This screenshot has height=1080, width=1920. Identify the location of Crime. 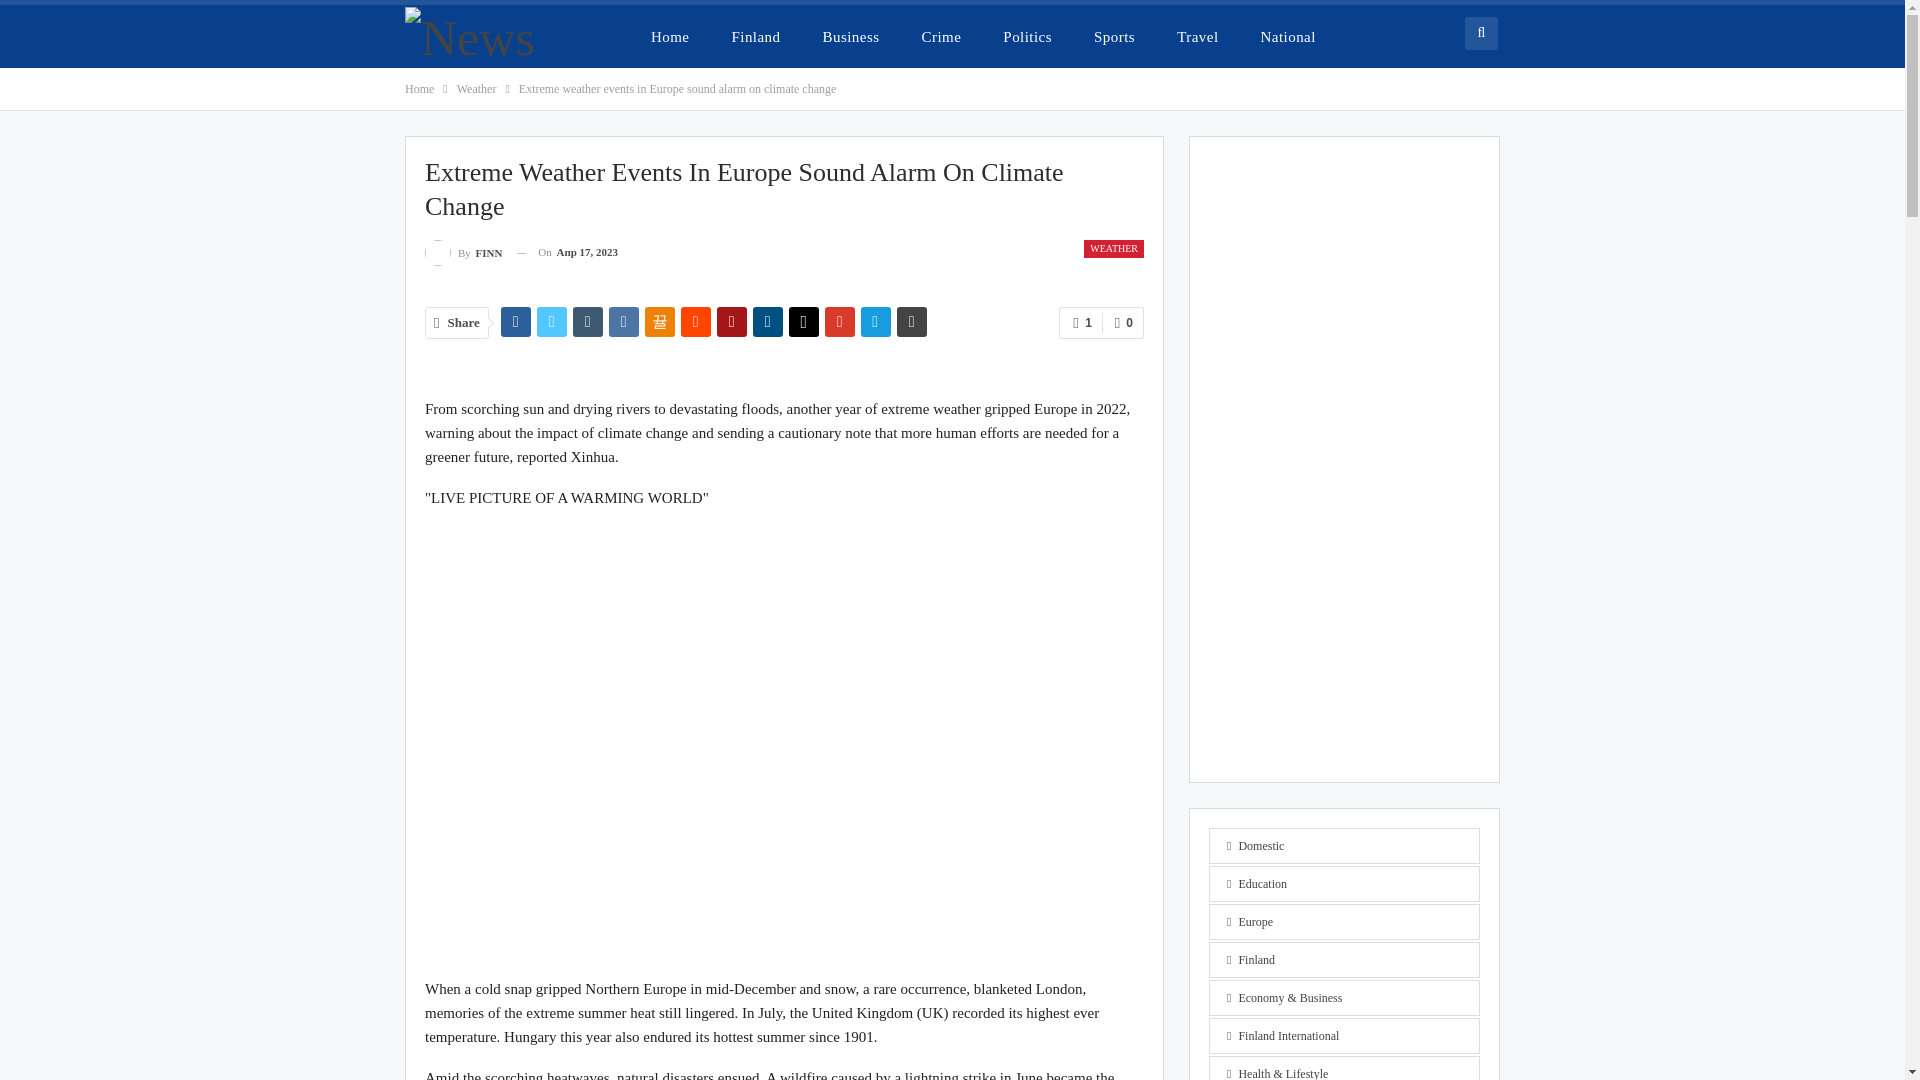
(942, 36).